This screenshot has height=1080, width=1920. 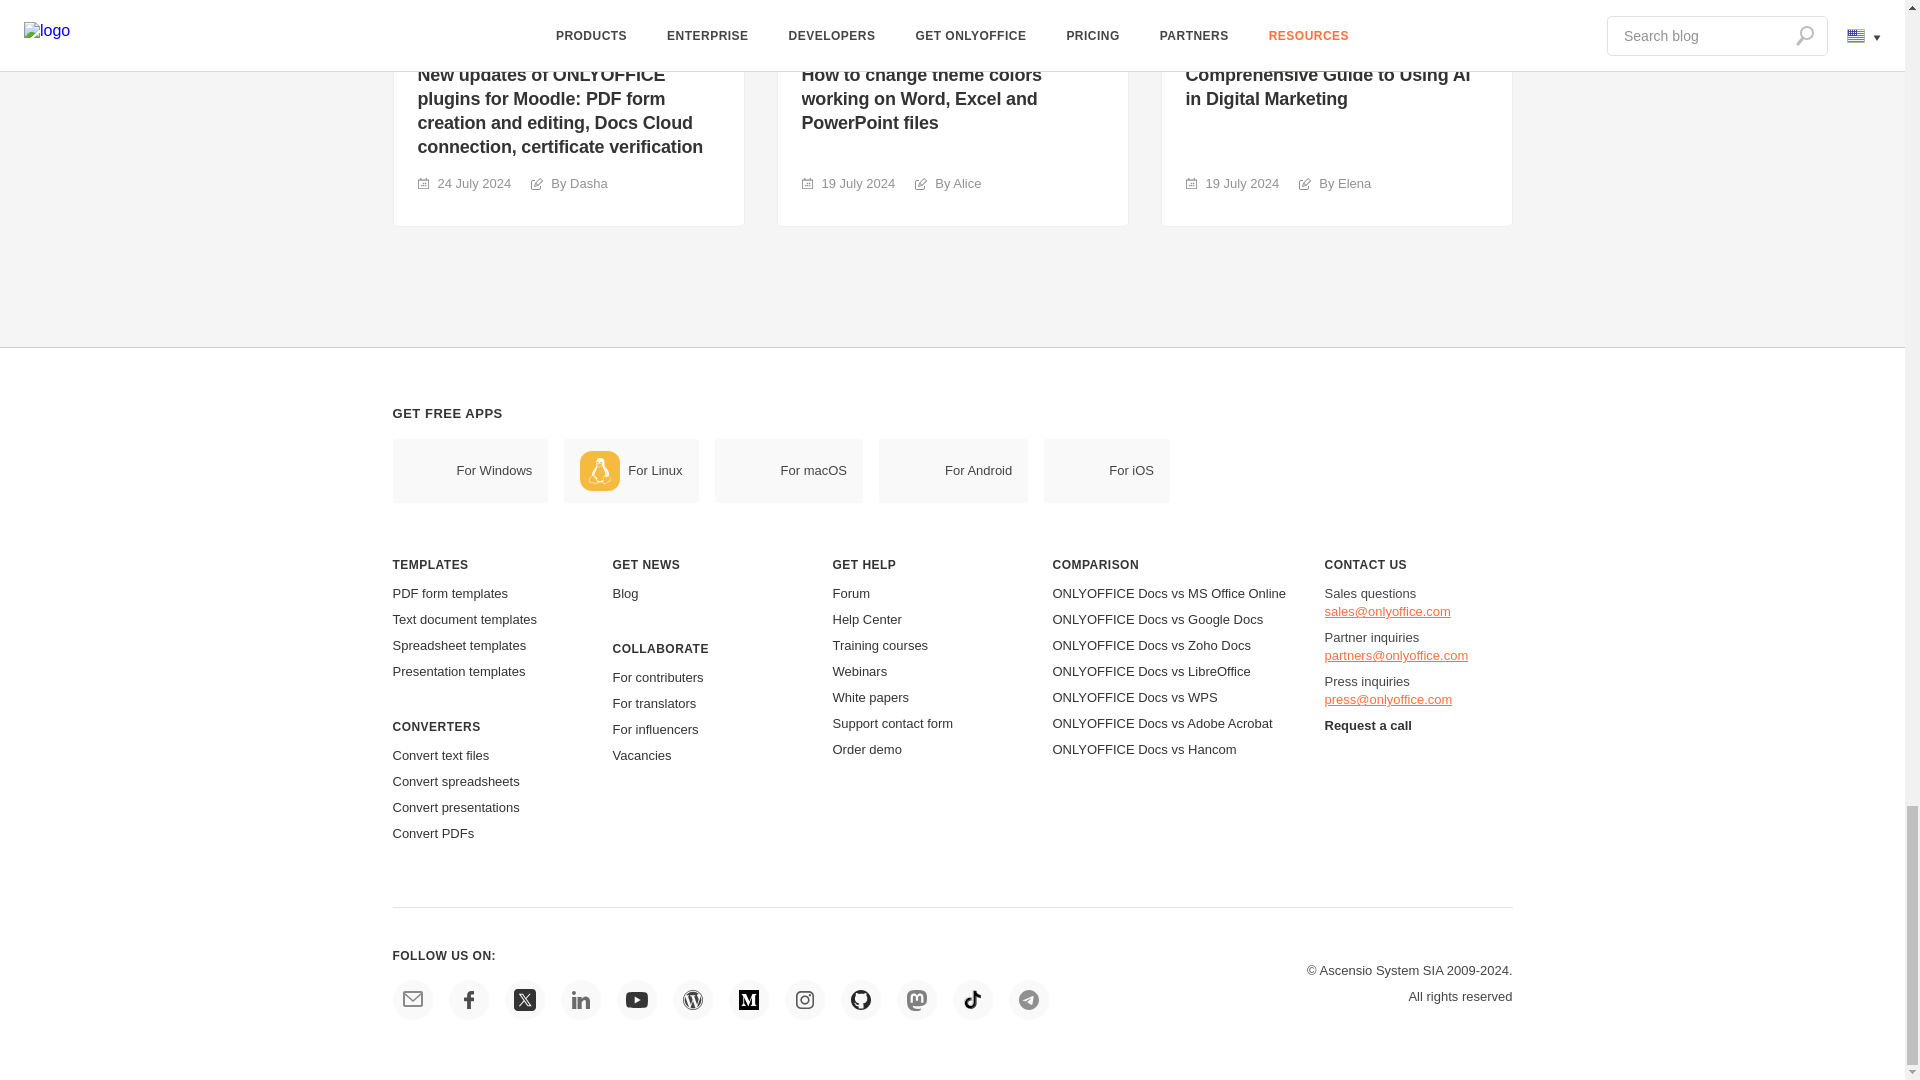 I want to click on TikTok, so click(x=972, y=999).